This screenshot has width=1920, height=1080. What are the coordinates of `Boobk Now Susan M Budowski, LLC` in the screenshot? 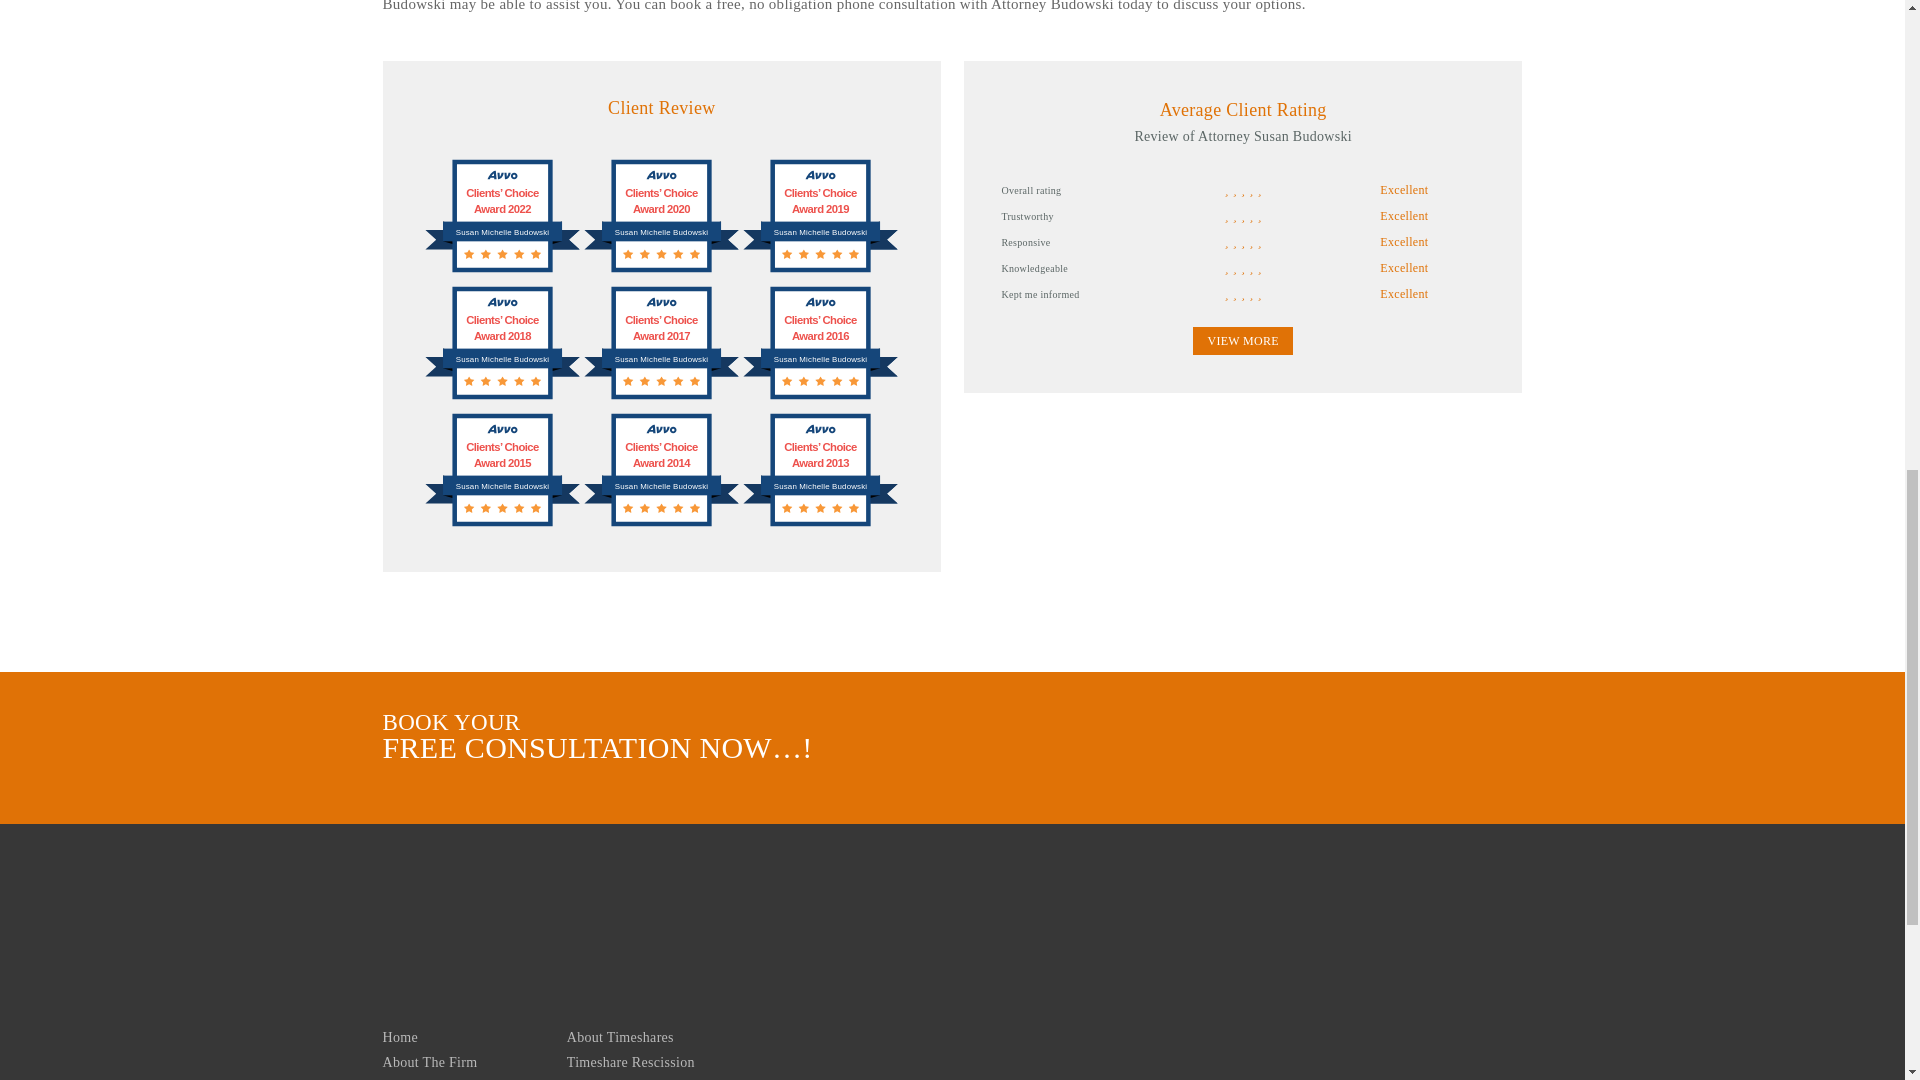 It's located at (1372, 765).